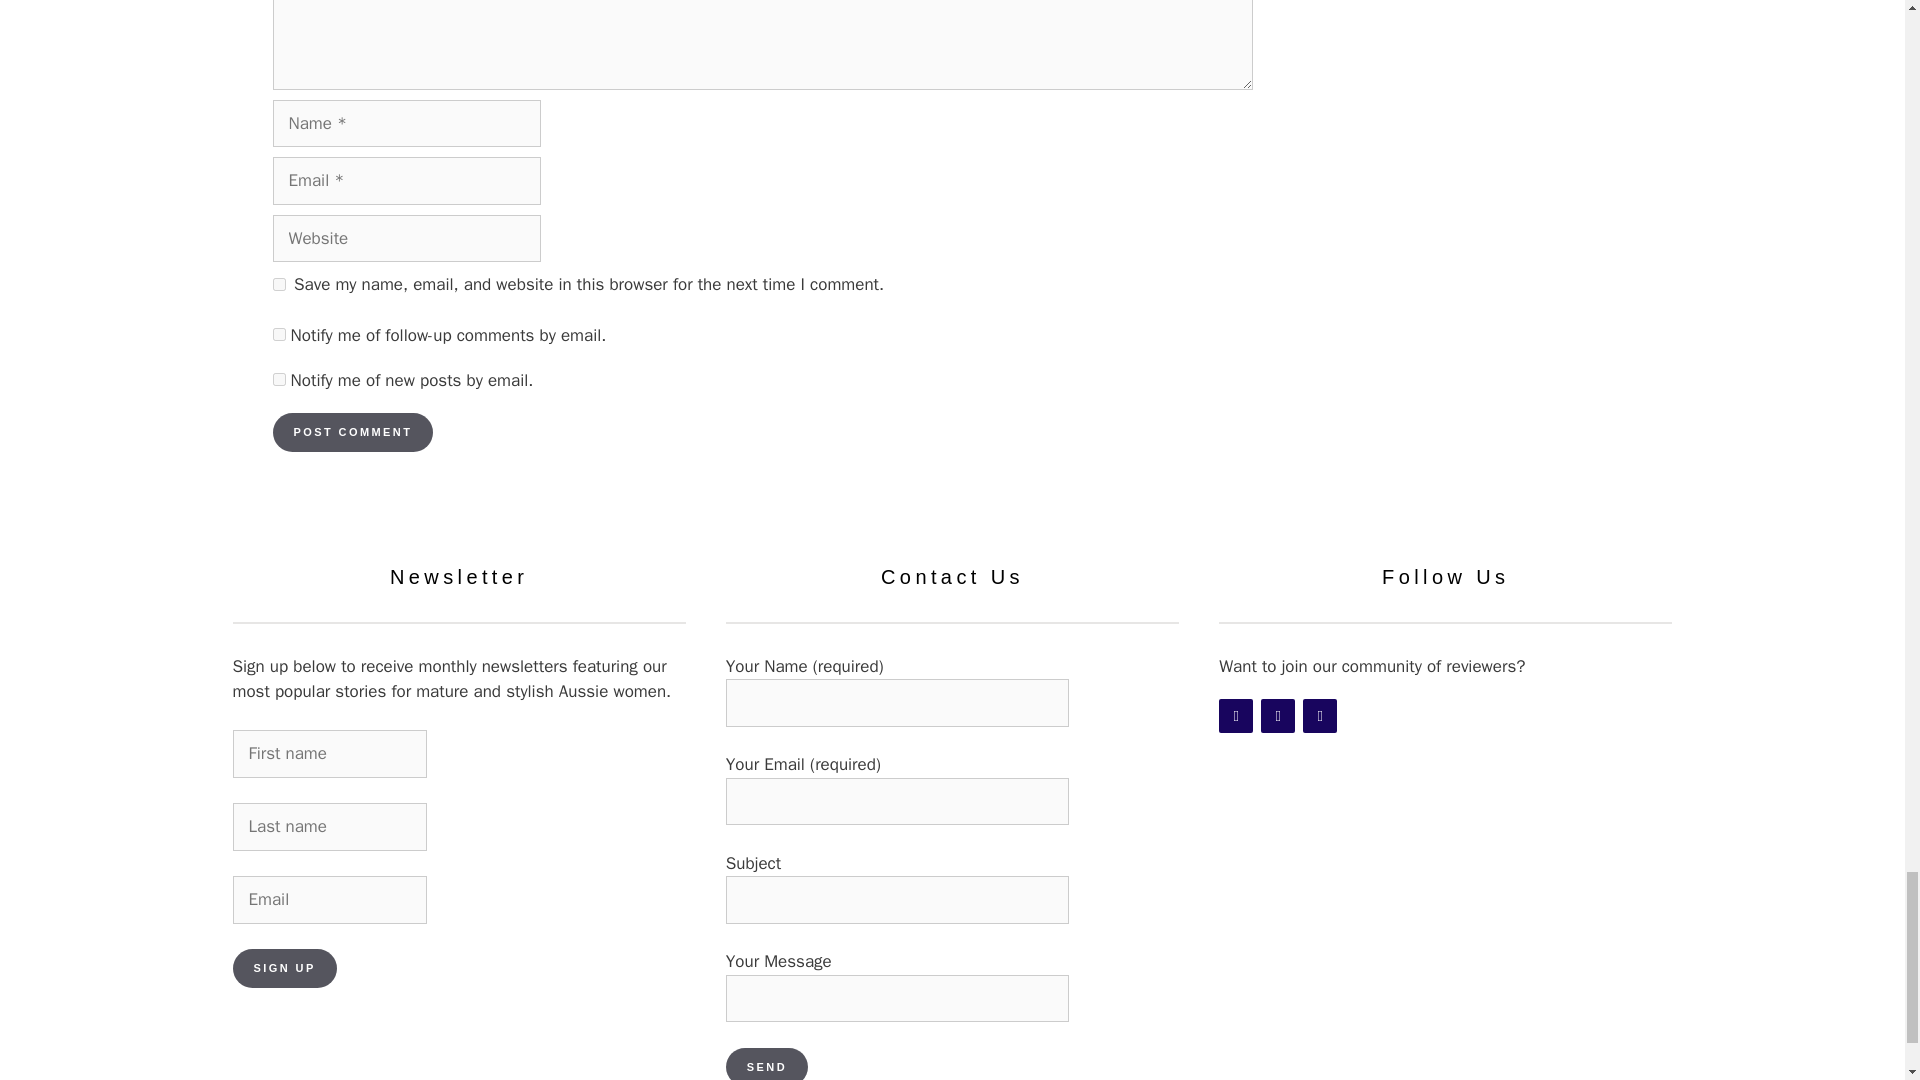 This screenshot has width=1920, height=1080. What do you see at coordinates (352, 432) in the screenshot?
I see `Post Comment` at bounding box center [352, 432].